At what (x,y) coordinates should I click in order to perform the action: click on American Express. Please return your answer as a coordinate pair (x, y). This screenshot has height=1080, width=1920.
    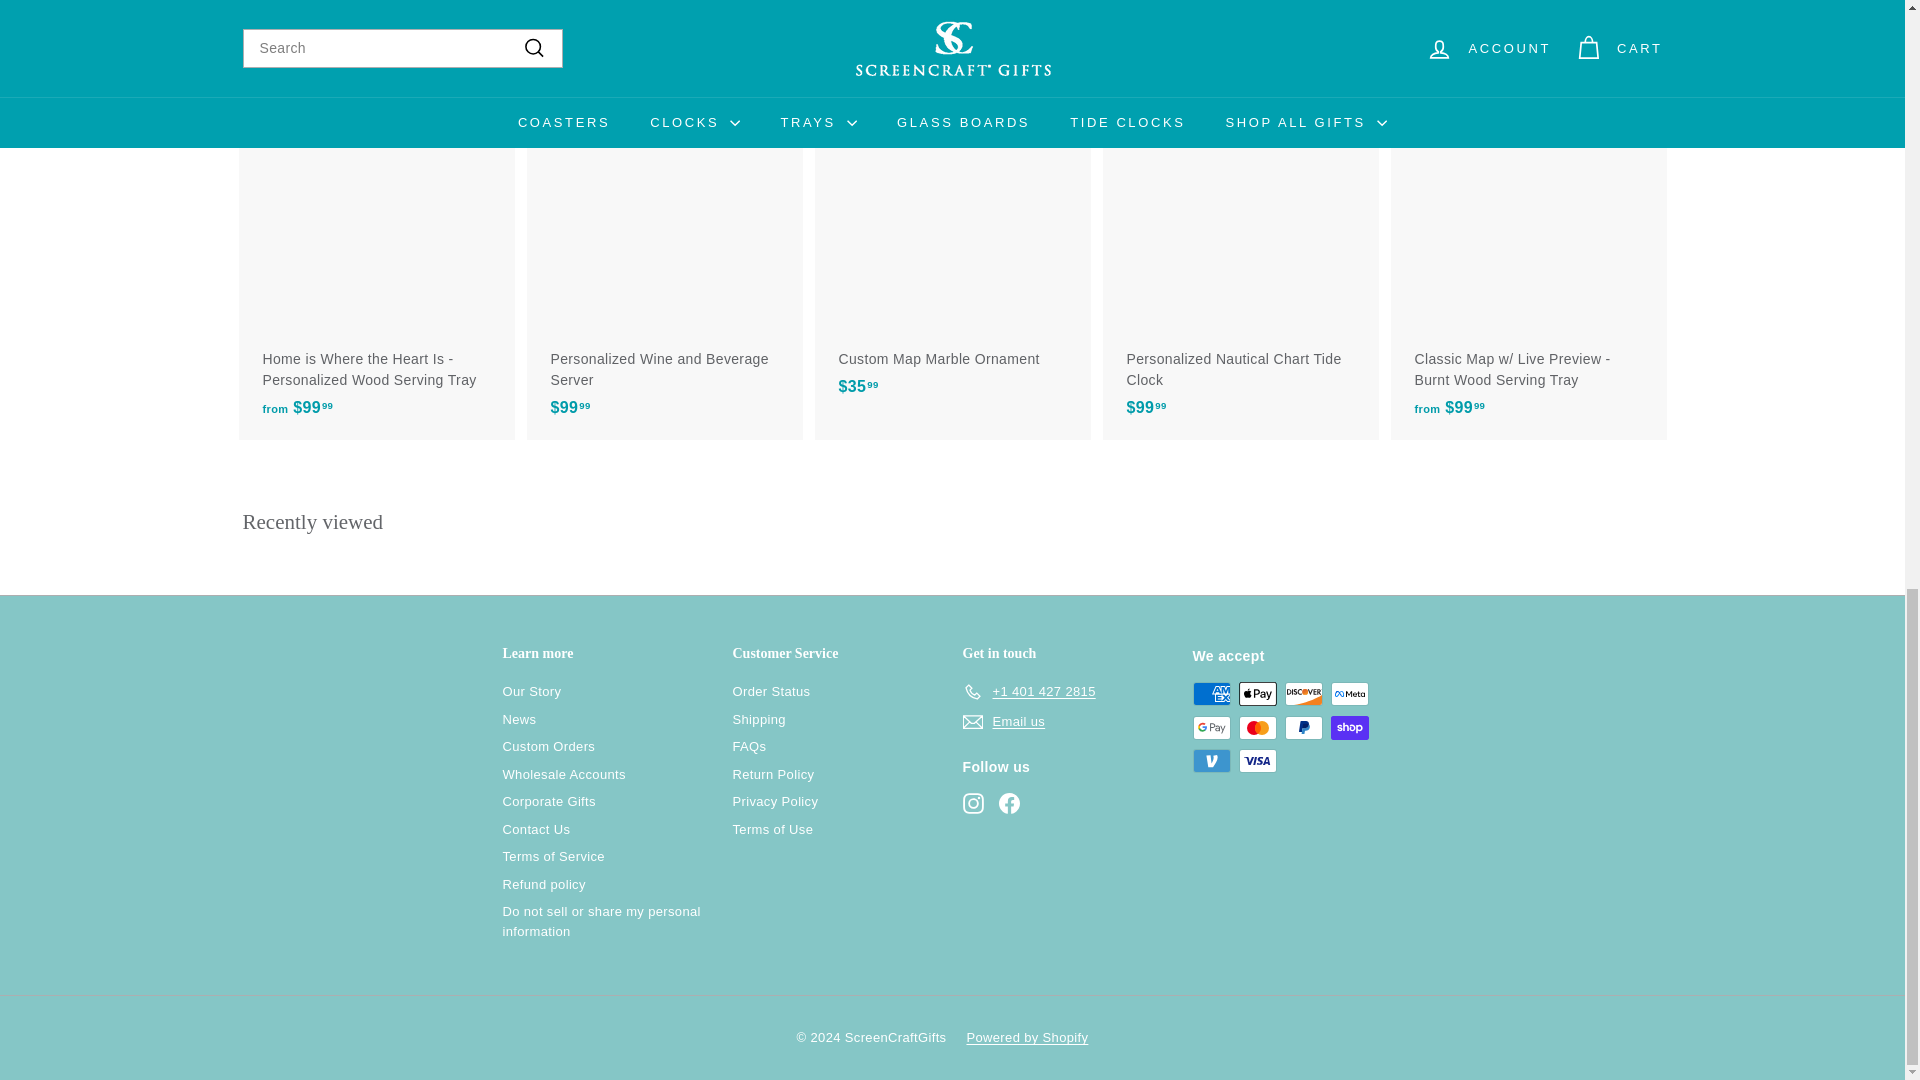
    Looking at the image, I should click on (1211, 694).